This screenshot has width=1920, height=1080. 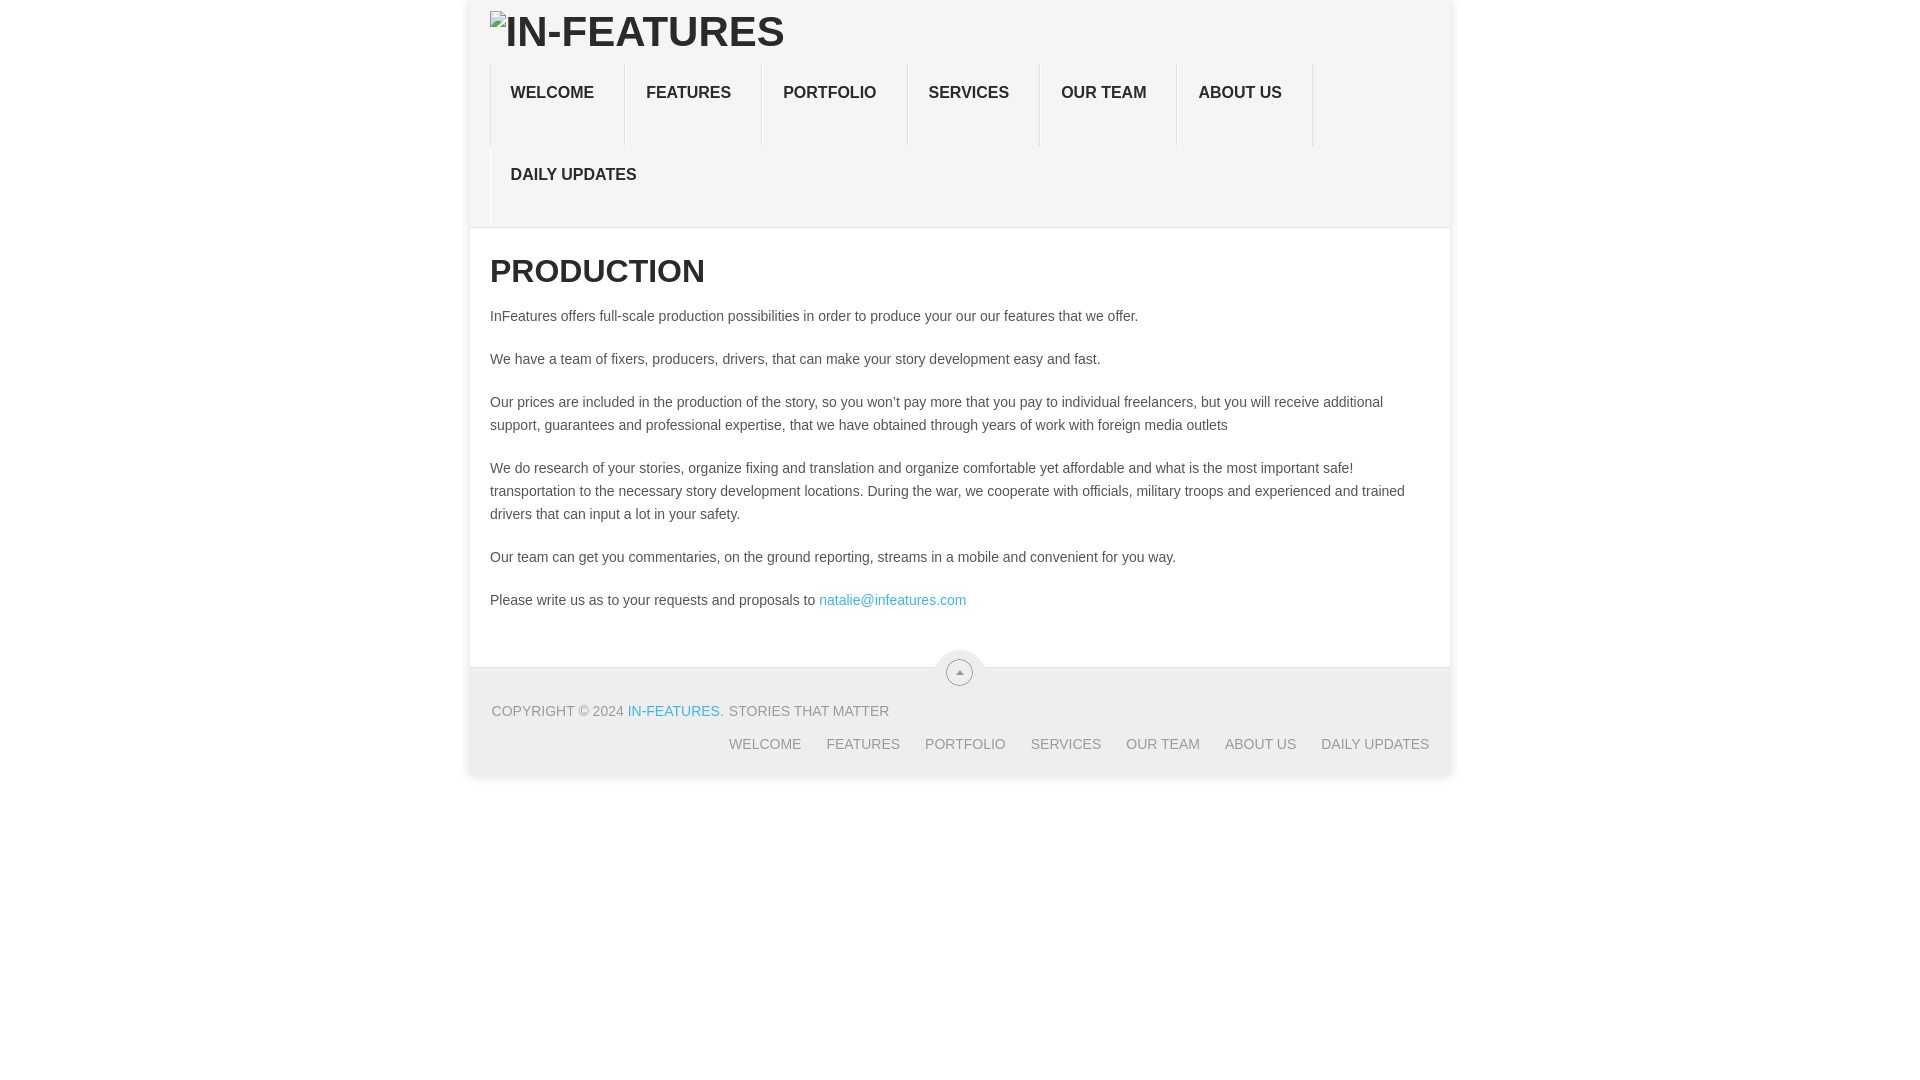 What do you see at coordinates (674, 711) in the screenshot?
I see `IN-FEATURES` at bounding box center [674, 711].